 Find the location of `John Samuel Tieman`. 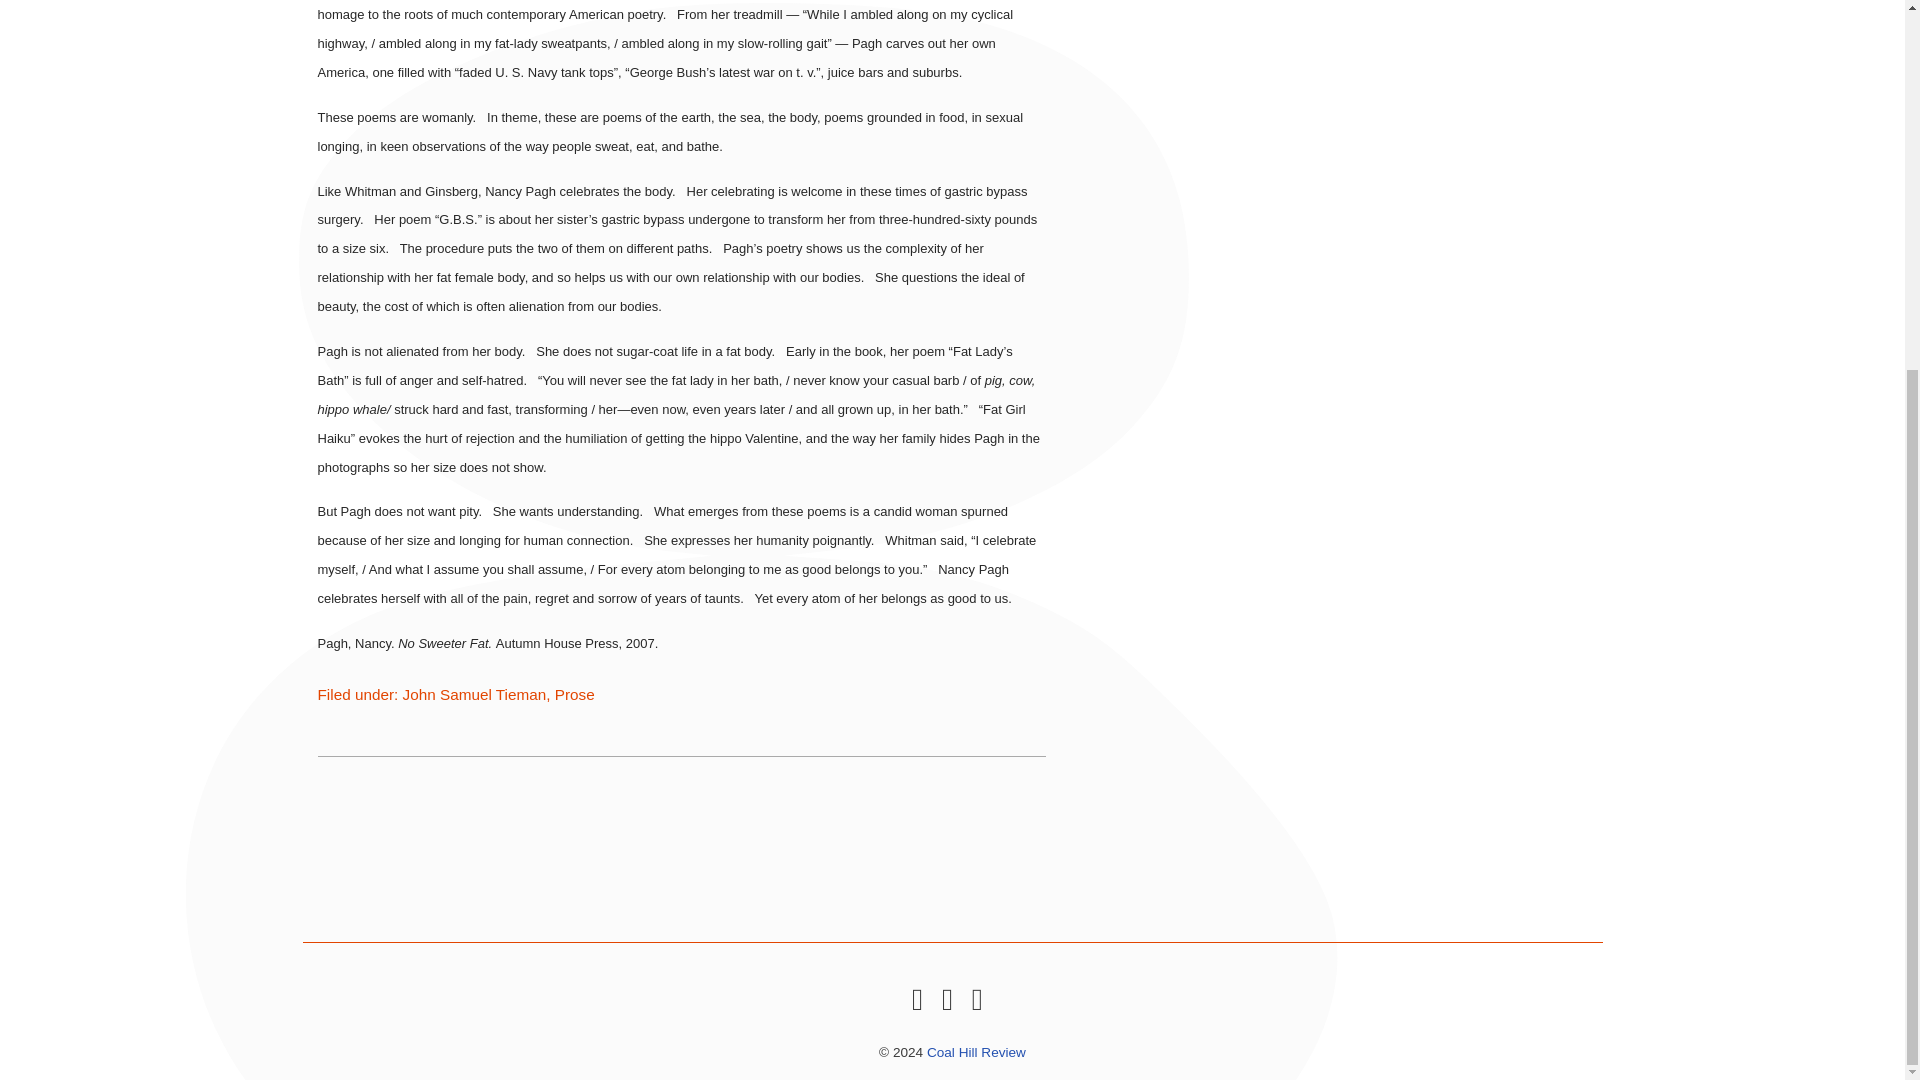

John Samuel Tieman is located at coordinates (475, 694).